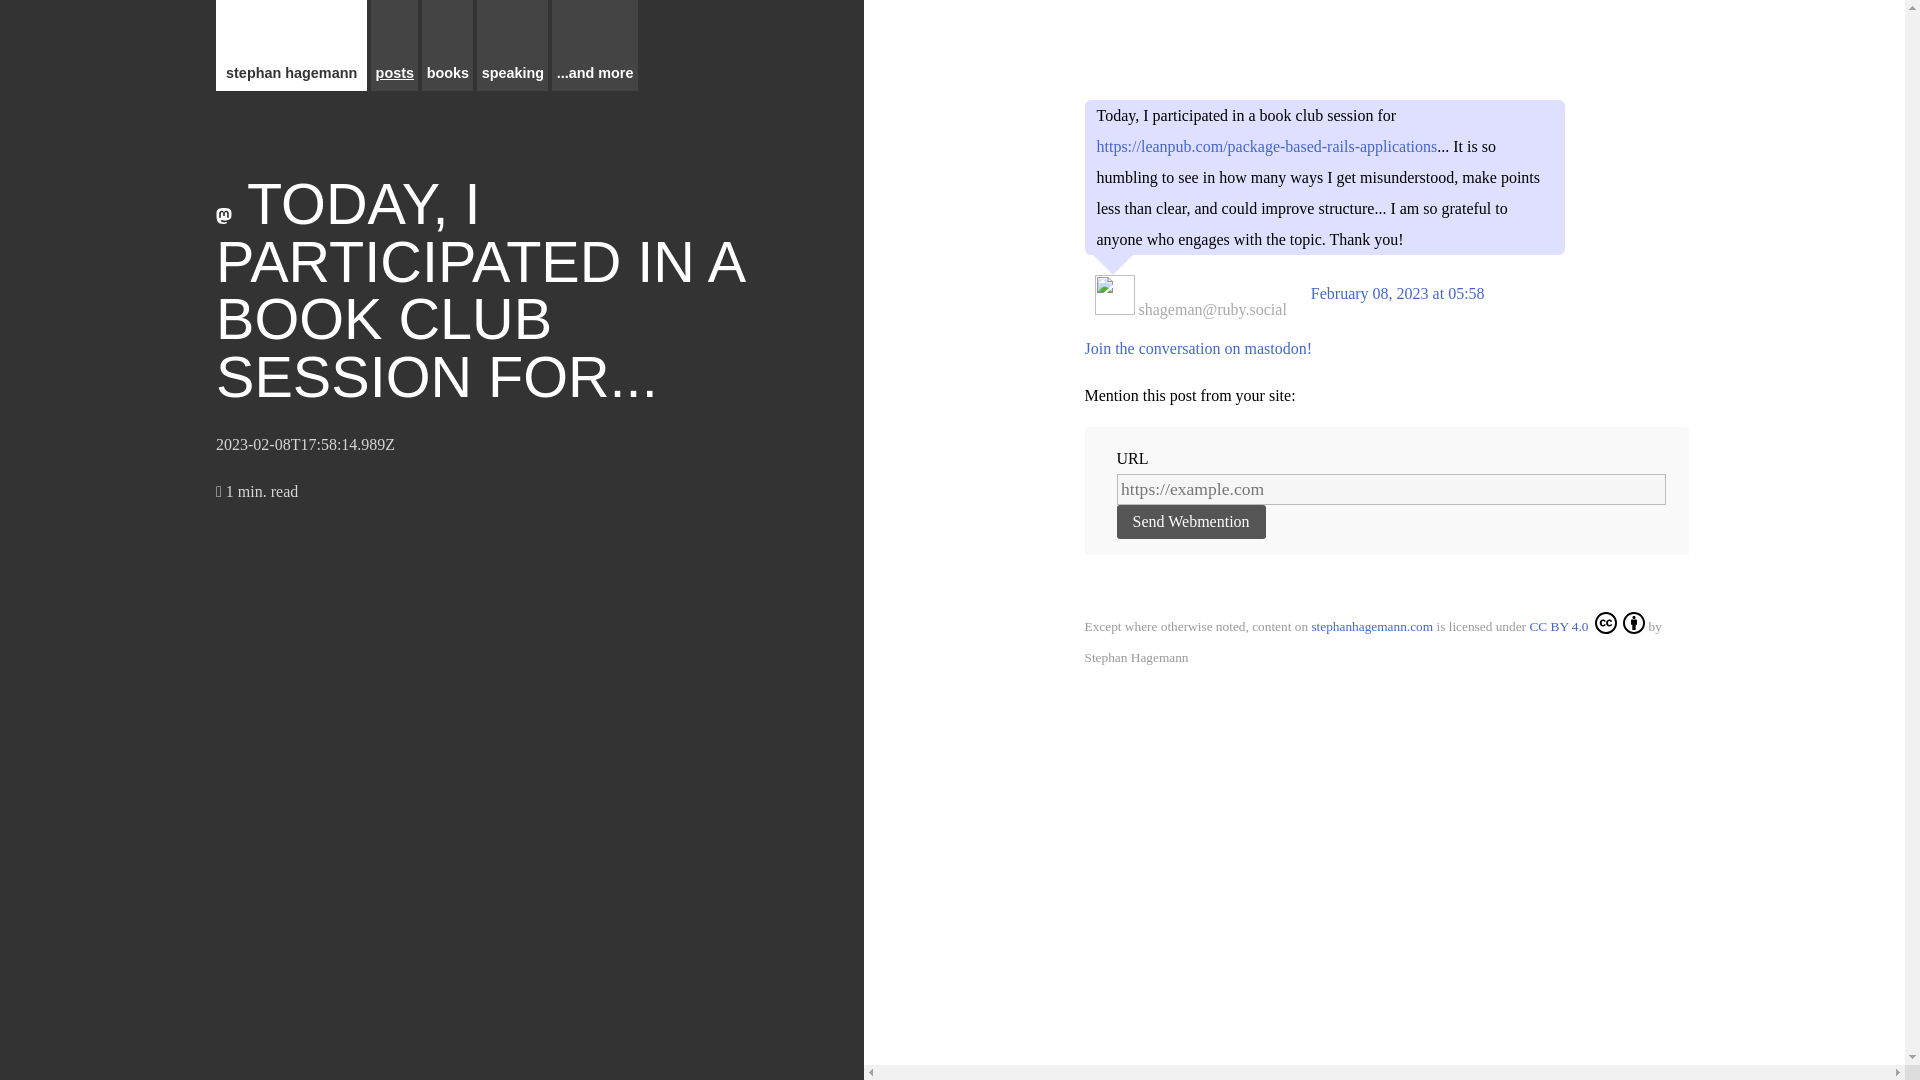 This screenshot has width=1920, height=1080. What do you see at coordinates (1372, 626) in the screenshot?
I see `stephanhagemann.com` at bounding box center [1372, 626].